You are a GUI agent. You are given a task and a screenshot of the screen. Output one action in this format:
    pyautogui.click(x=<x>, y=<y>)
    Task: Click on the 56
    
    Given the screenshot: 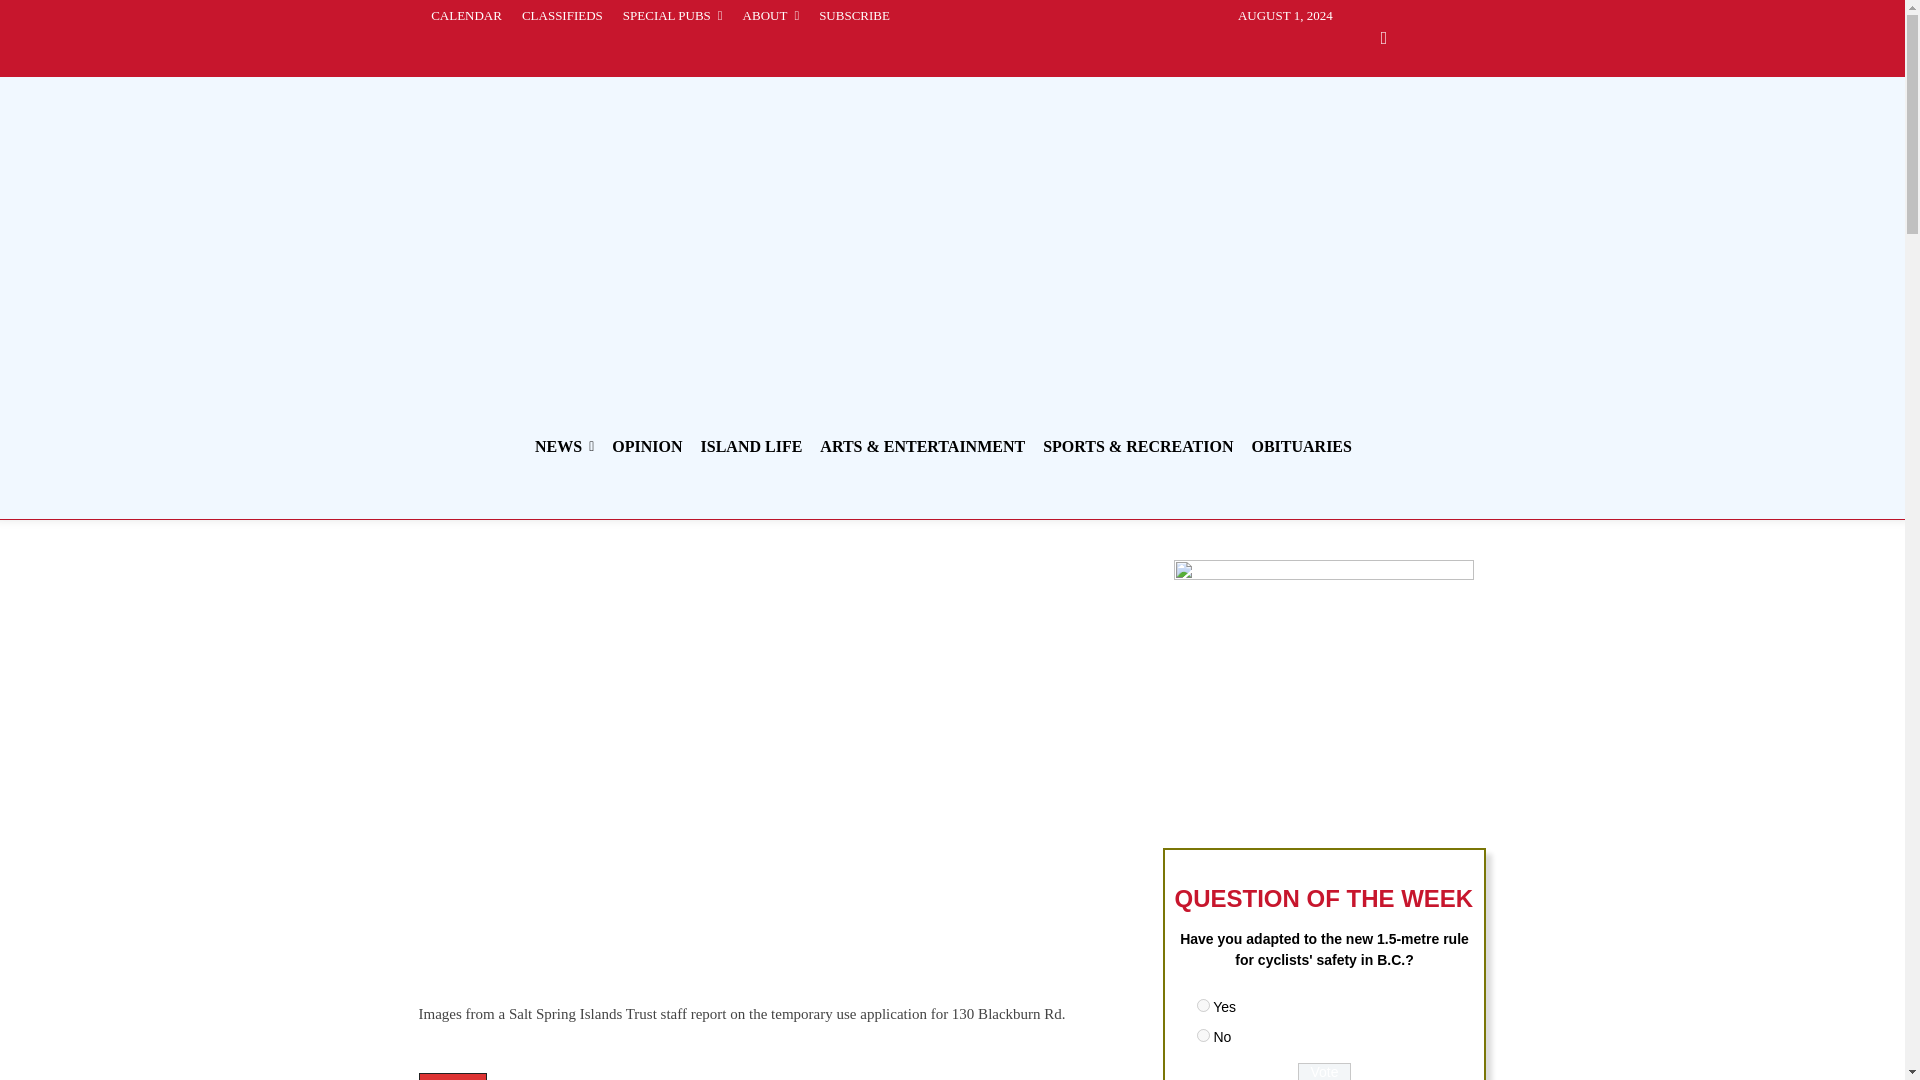 What is the action you would take?
    pyautogui.click(x=1202, y=1005)
    